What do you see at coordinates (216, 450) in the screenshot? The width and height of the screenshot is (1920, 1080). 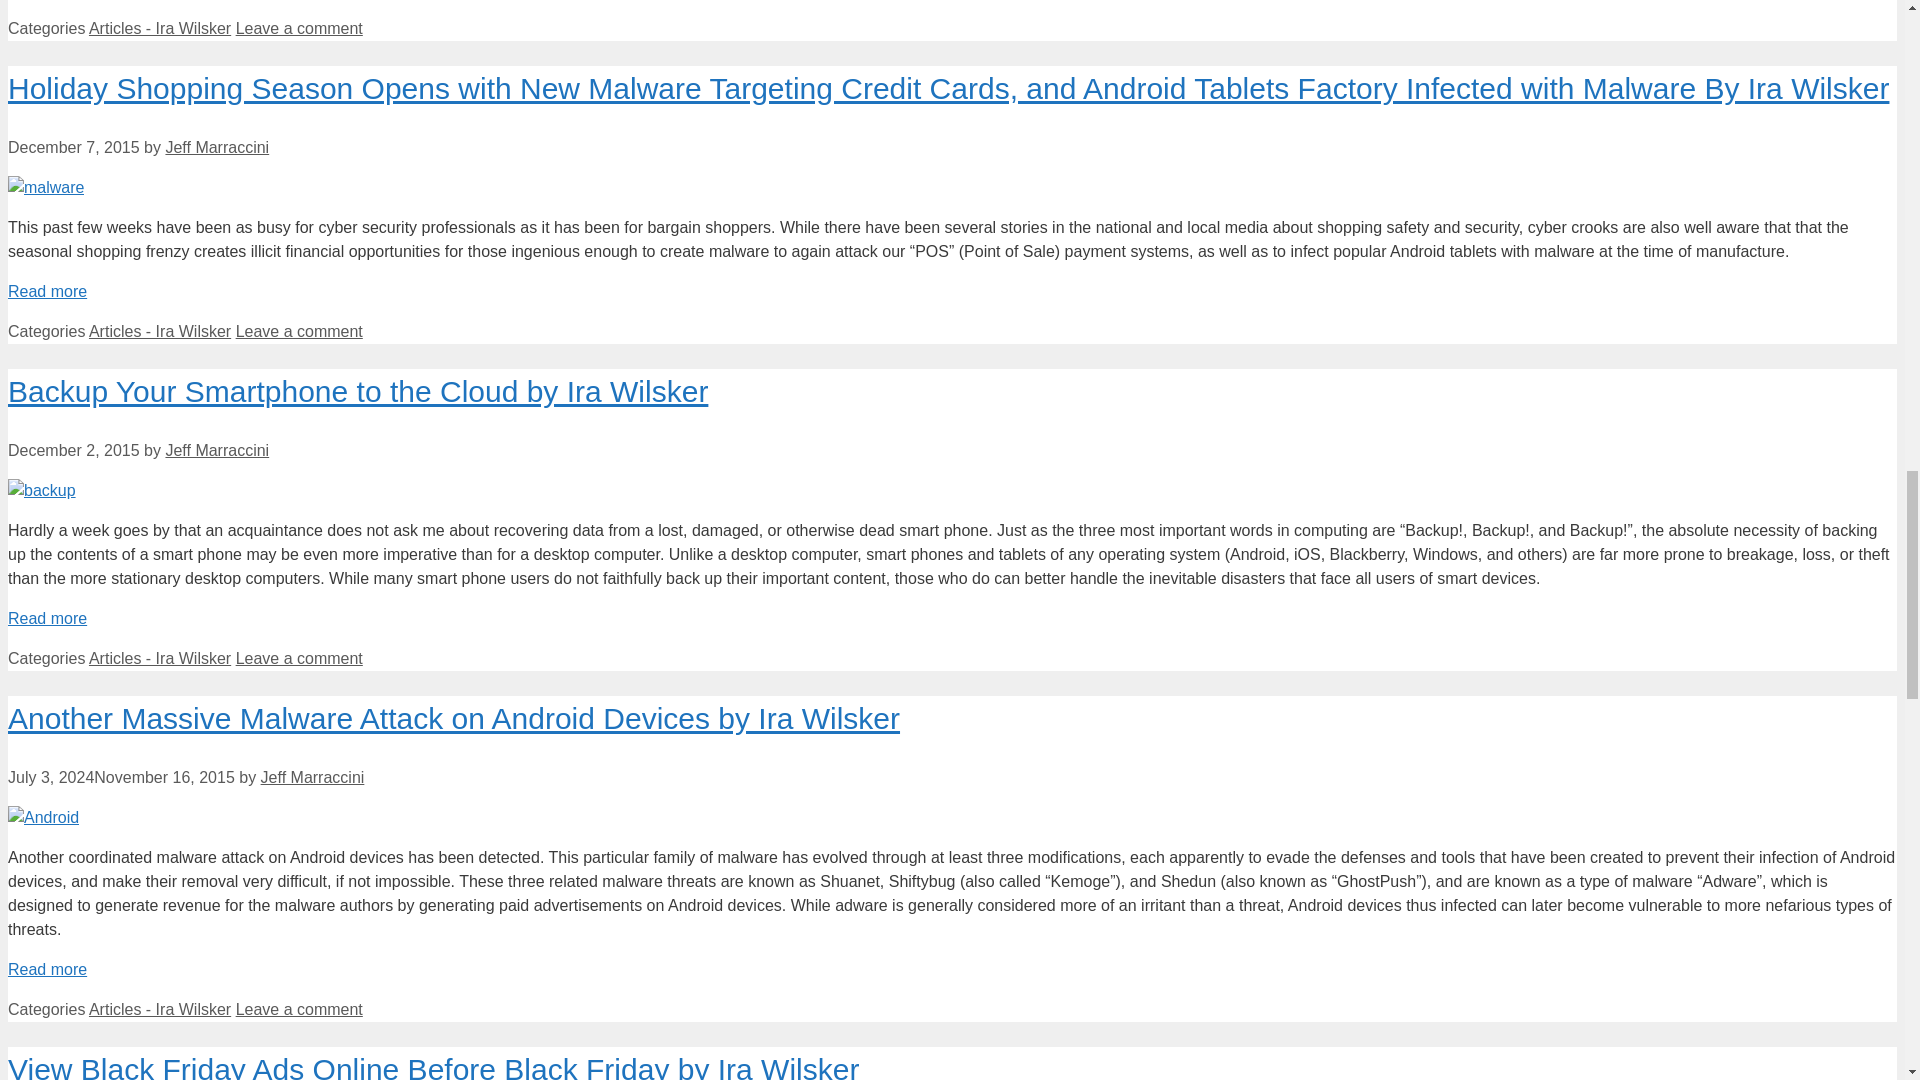 I see `View all posts by Jeff Marraccini` at bounding box center [216, 450].